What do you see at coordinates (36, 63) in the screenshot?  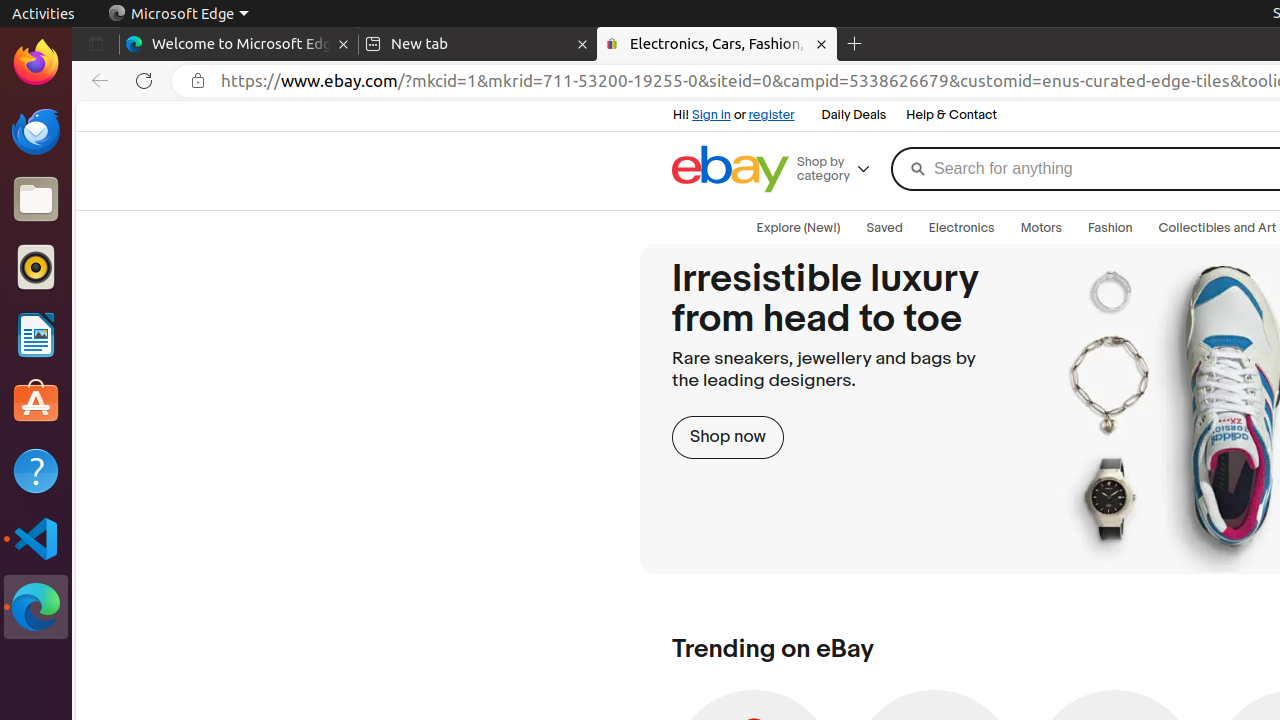 I see `Firefox Web Browser` at bounding box center [36, 63].